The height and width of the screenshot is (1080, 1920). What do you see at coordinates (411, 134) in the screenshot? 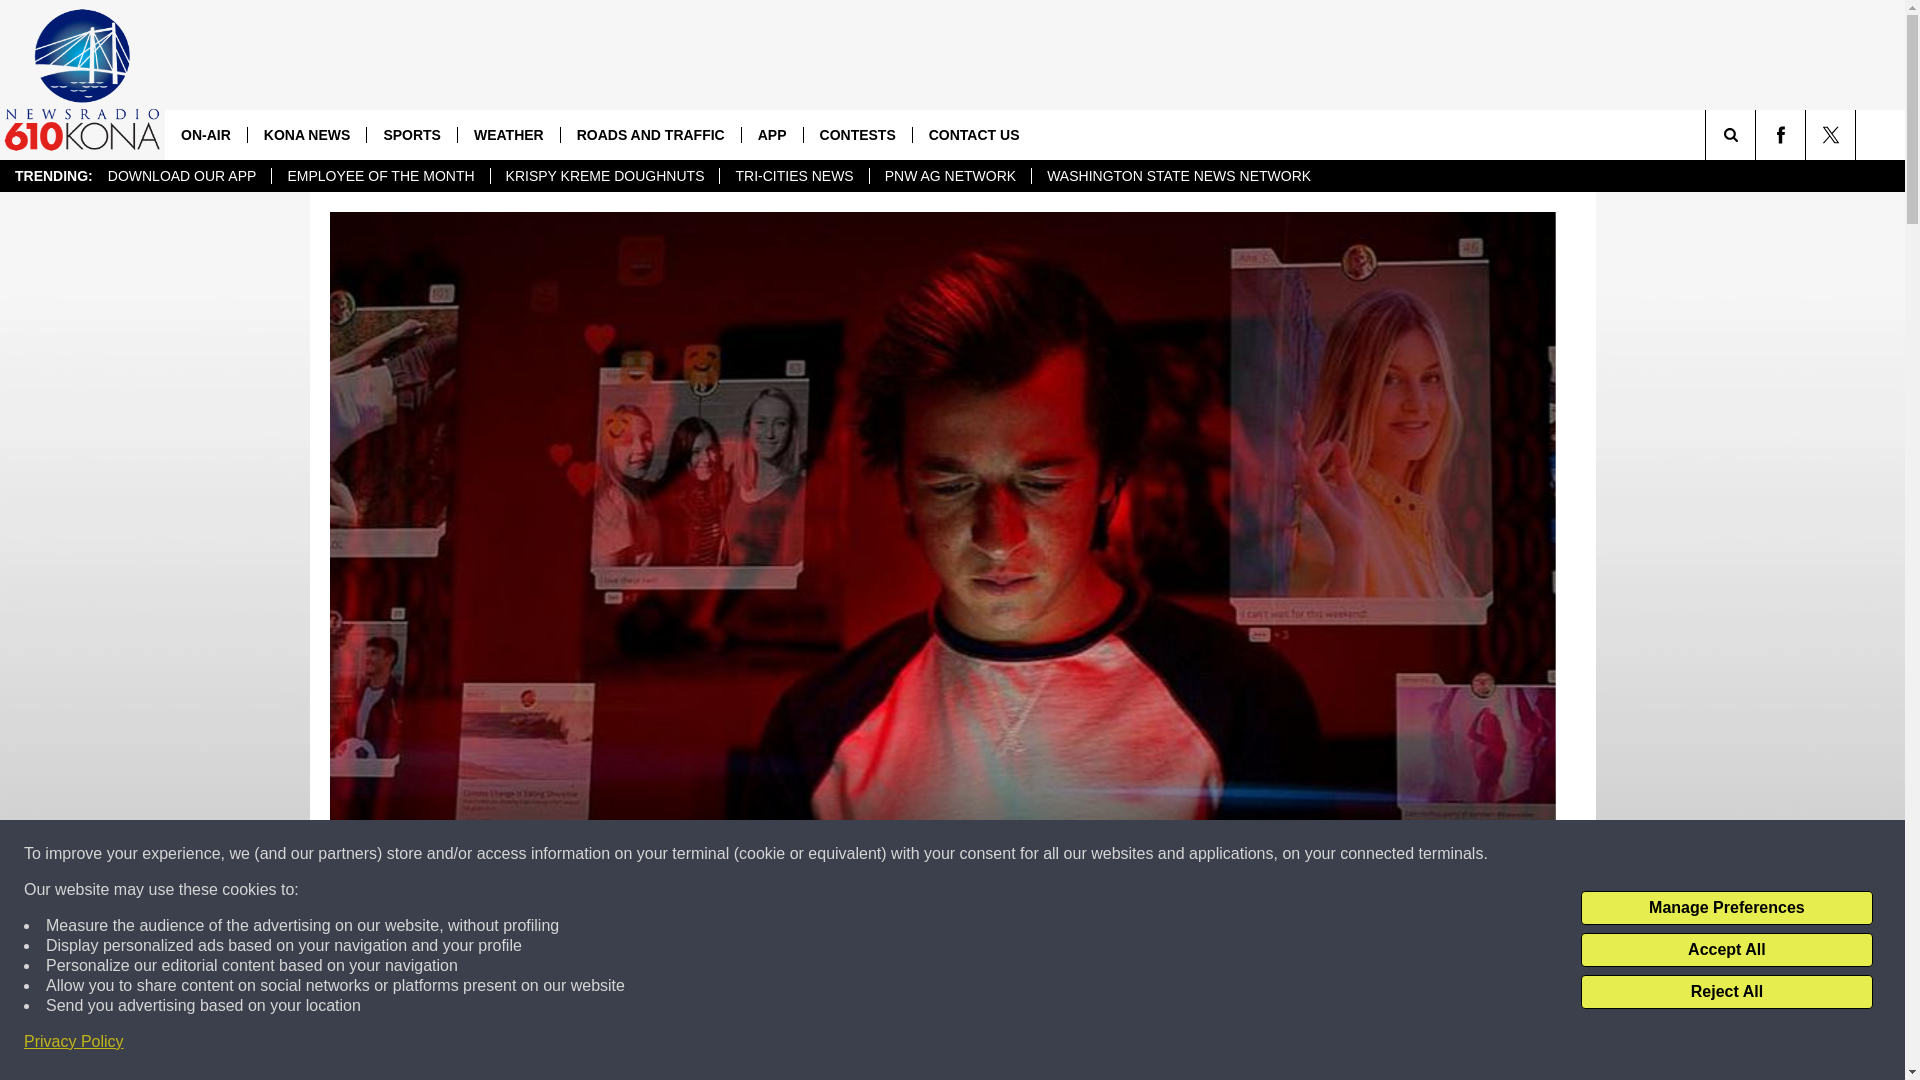
I see `SPORTS` at bounding box center [411, 134].